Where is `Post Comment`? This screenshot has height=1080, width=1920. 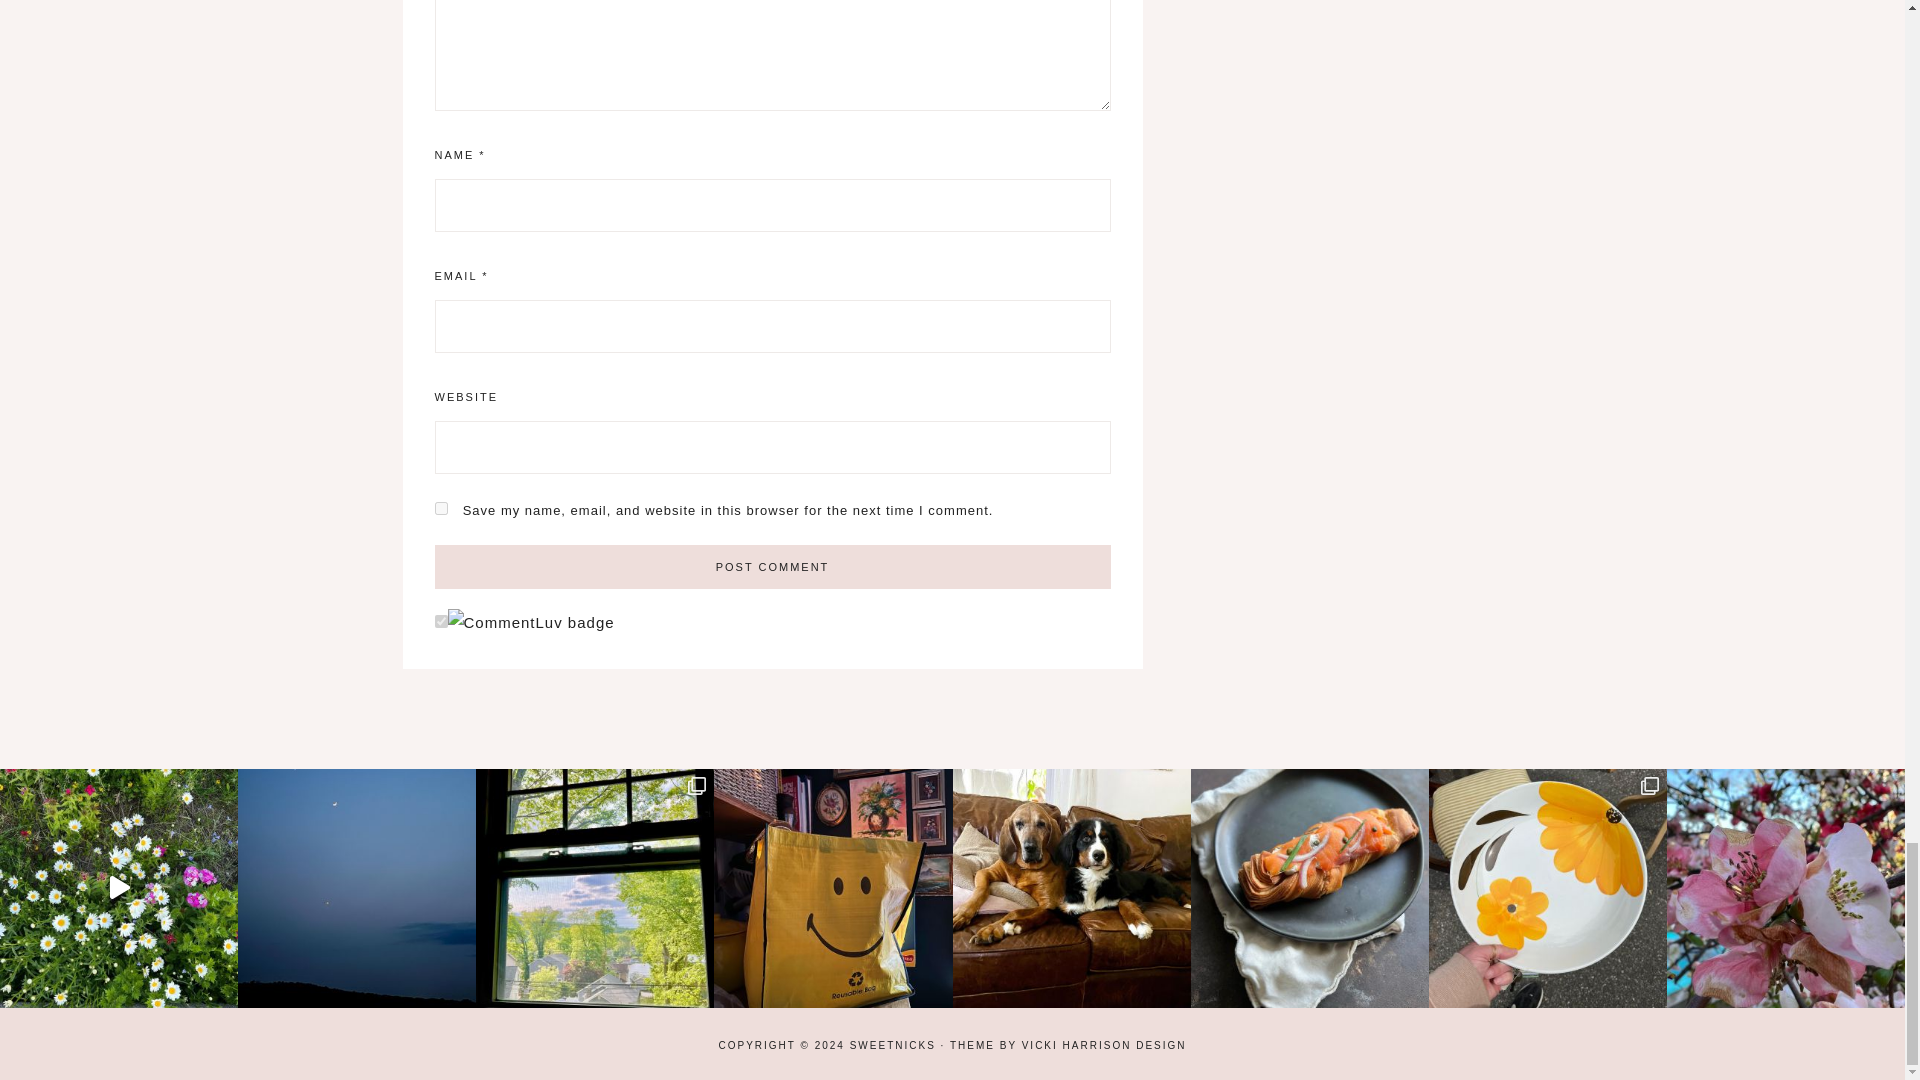 Post Comment is located at coordinates (771, 566).